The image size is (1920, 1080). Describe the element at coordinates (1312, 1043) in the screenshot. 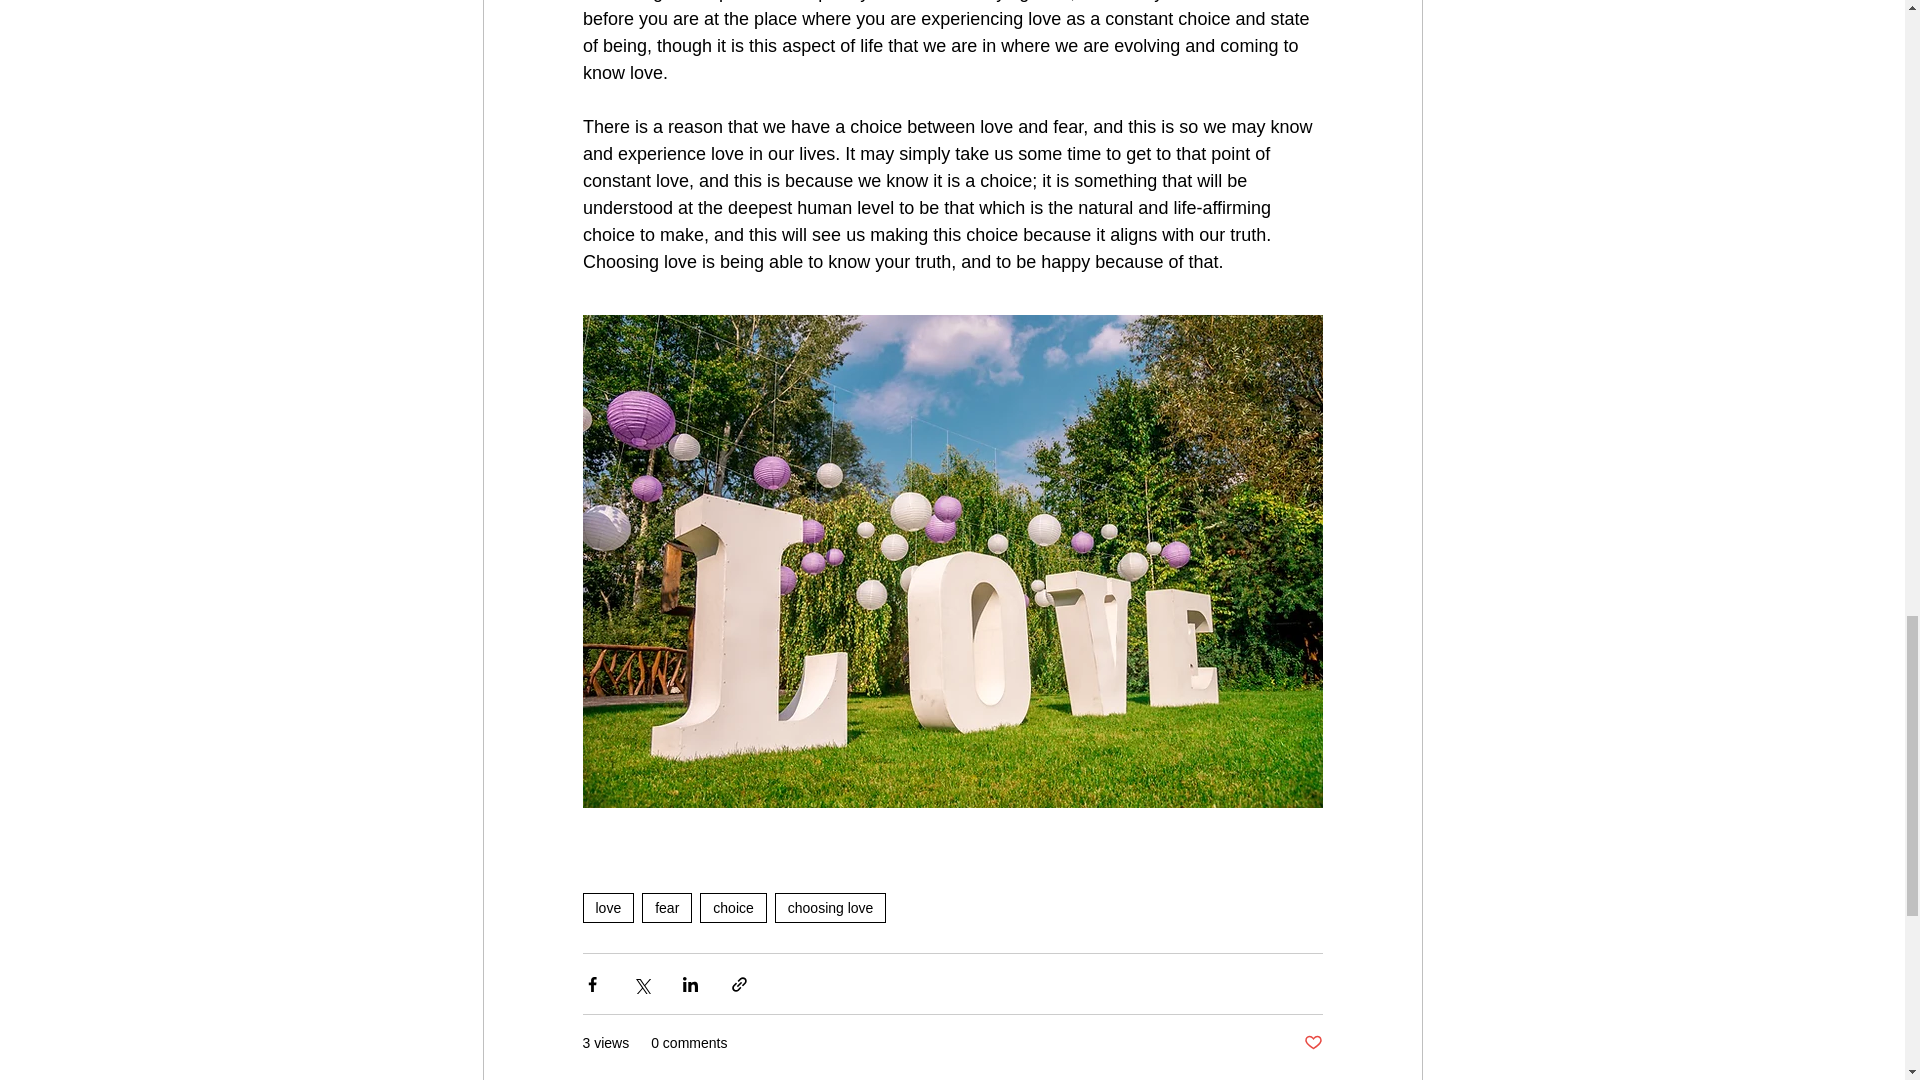

I see `Post not marked as liked` at that location.